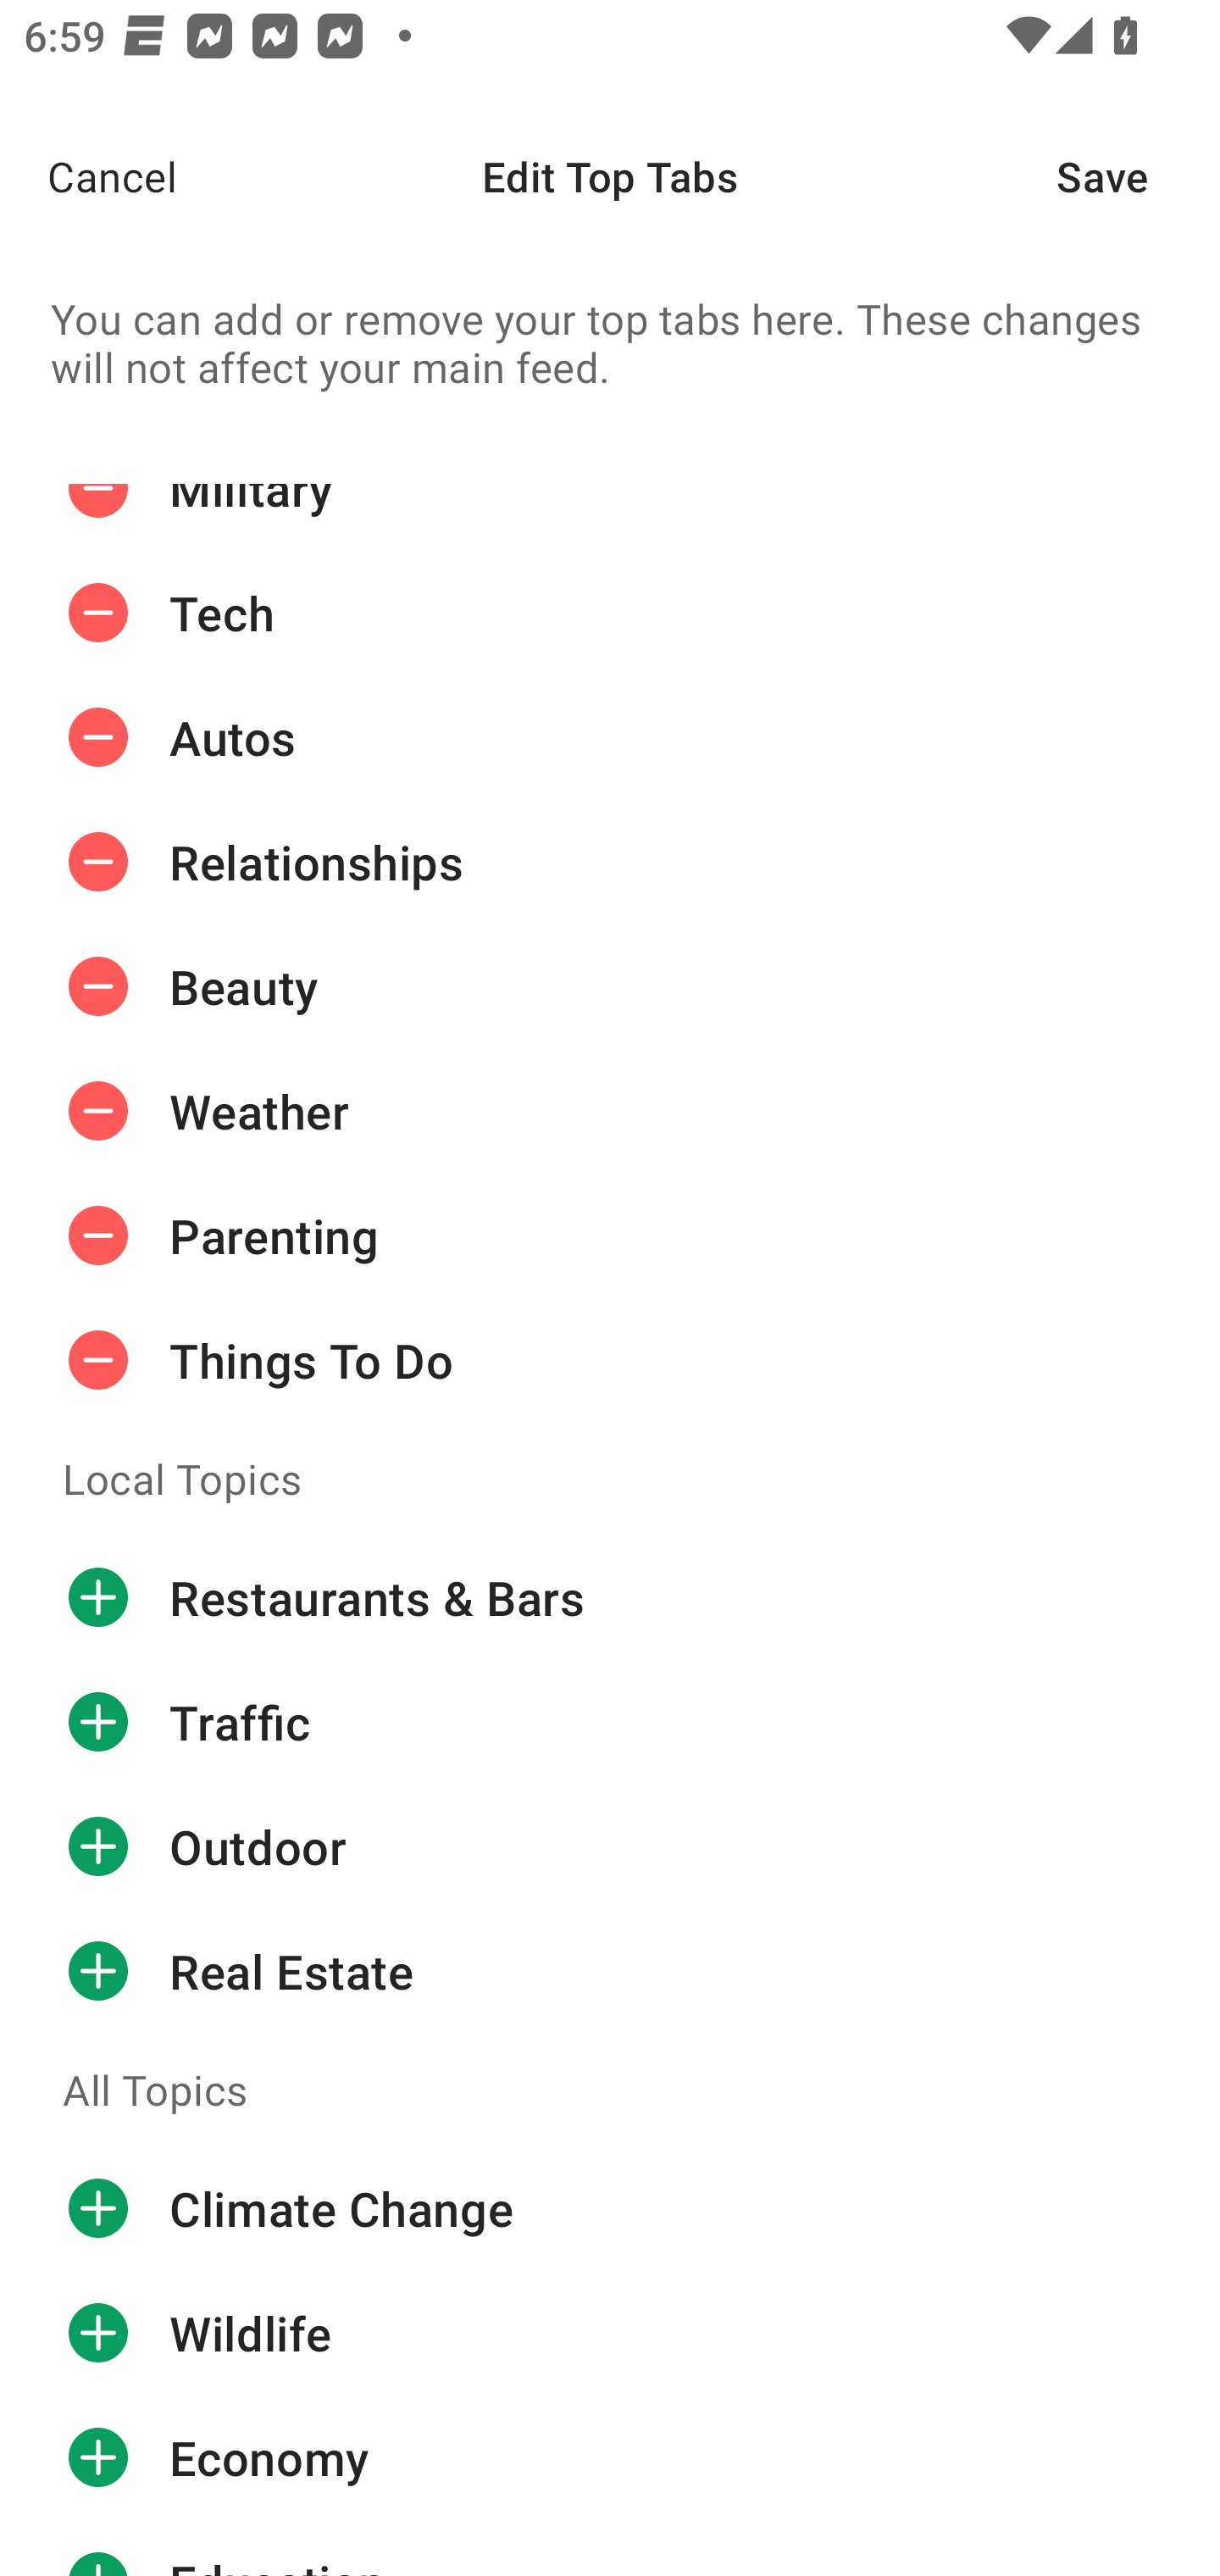 This screenshot has height=2576, width=1220. What do you see at coordinates (610, 1112) in the screenshot?
I see `Weather` at bounding box center [610, 1112].